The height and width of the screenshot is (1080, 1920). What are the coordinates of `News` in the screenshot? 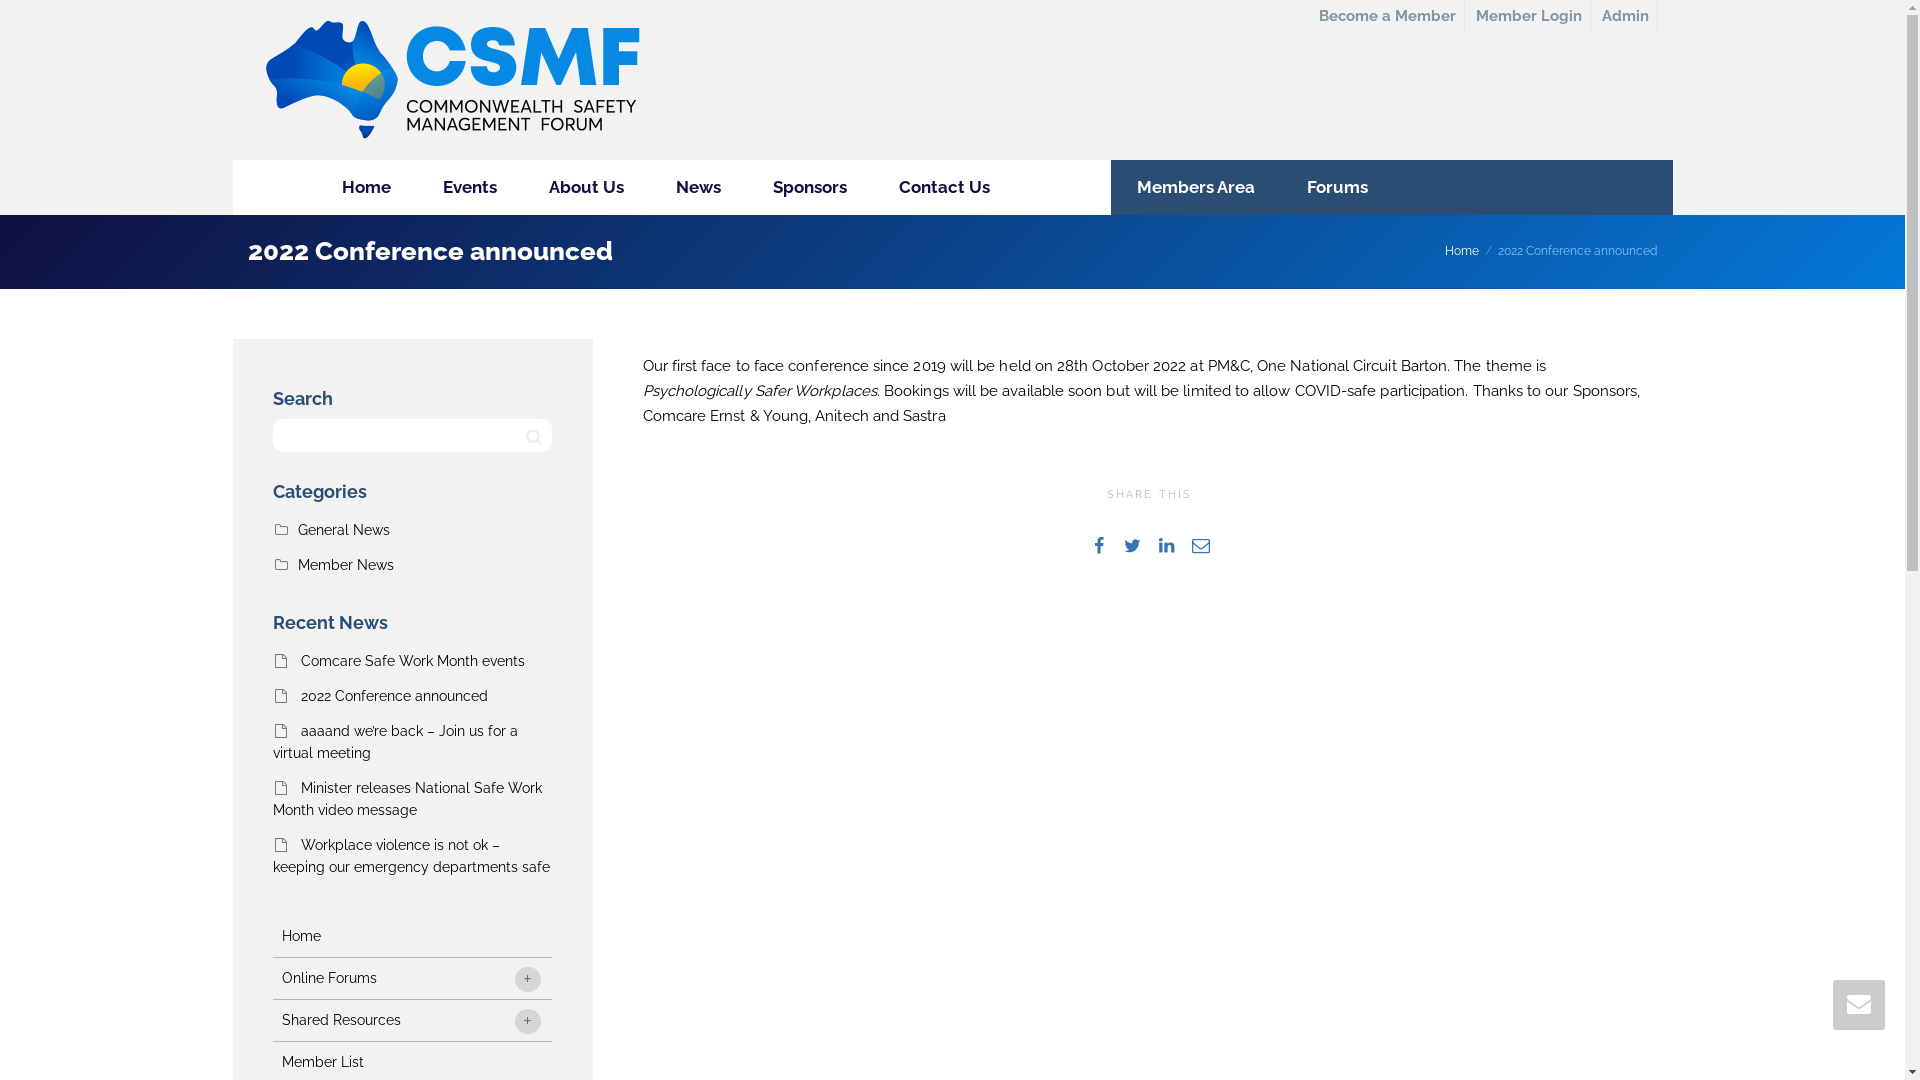 It's located at (698, 188).